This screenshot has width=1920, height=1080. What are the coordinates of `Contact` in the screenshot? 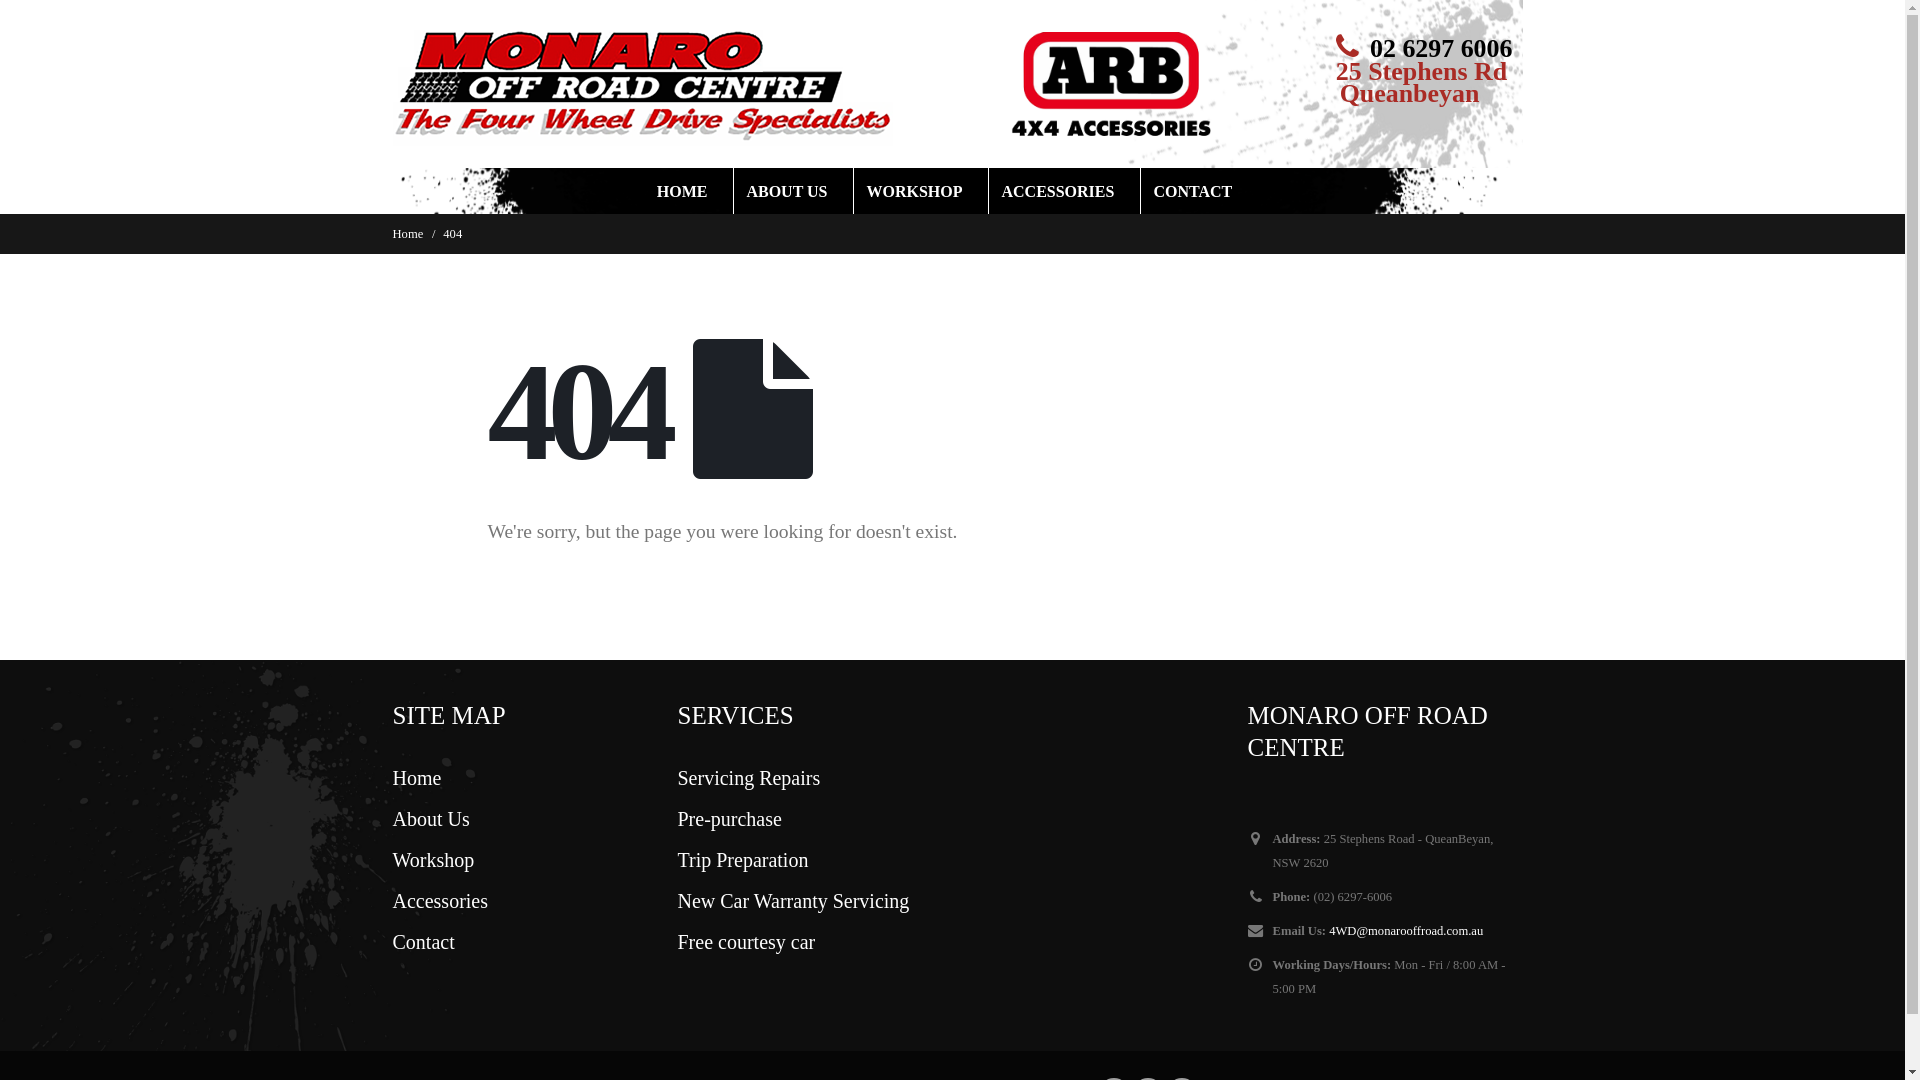 It's located at (423, 942).